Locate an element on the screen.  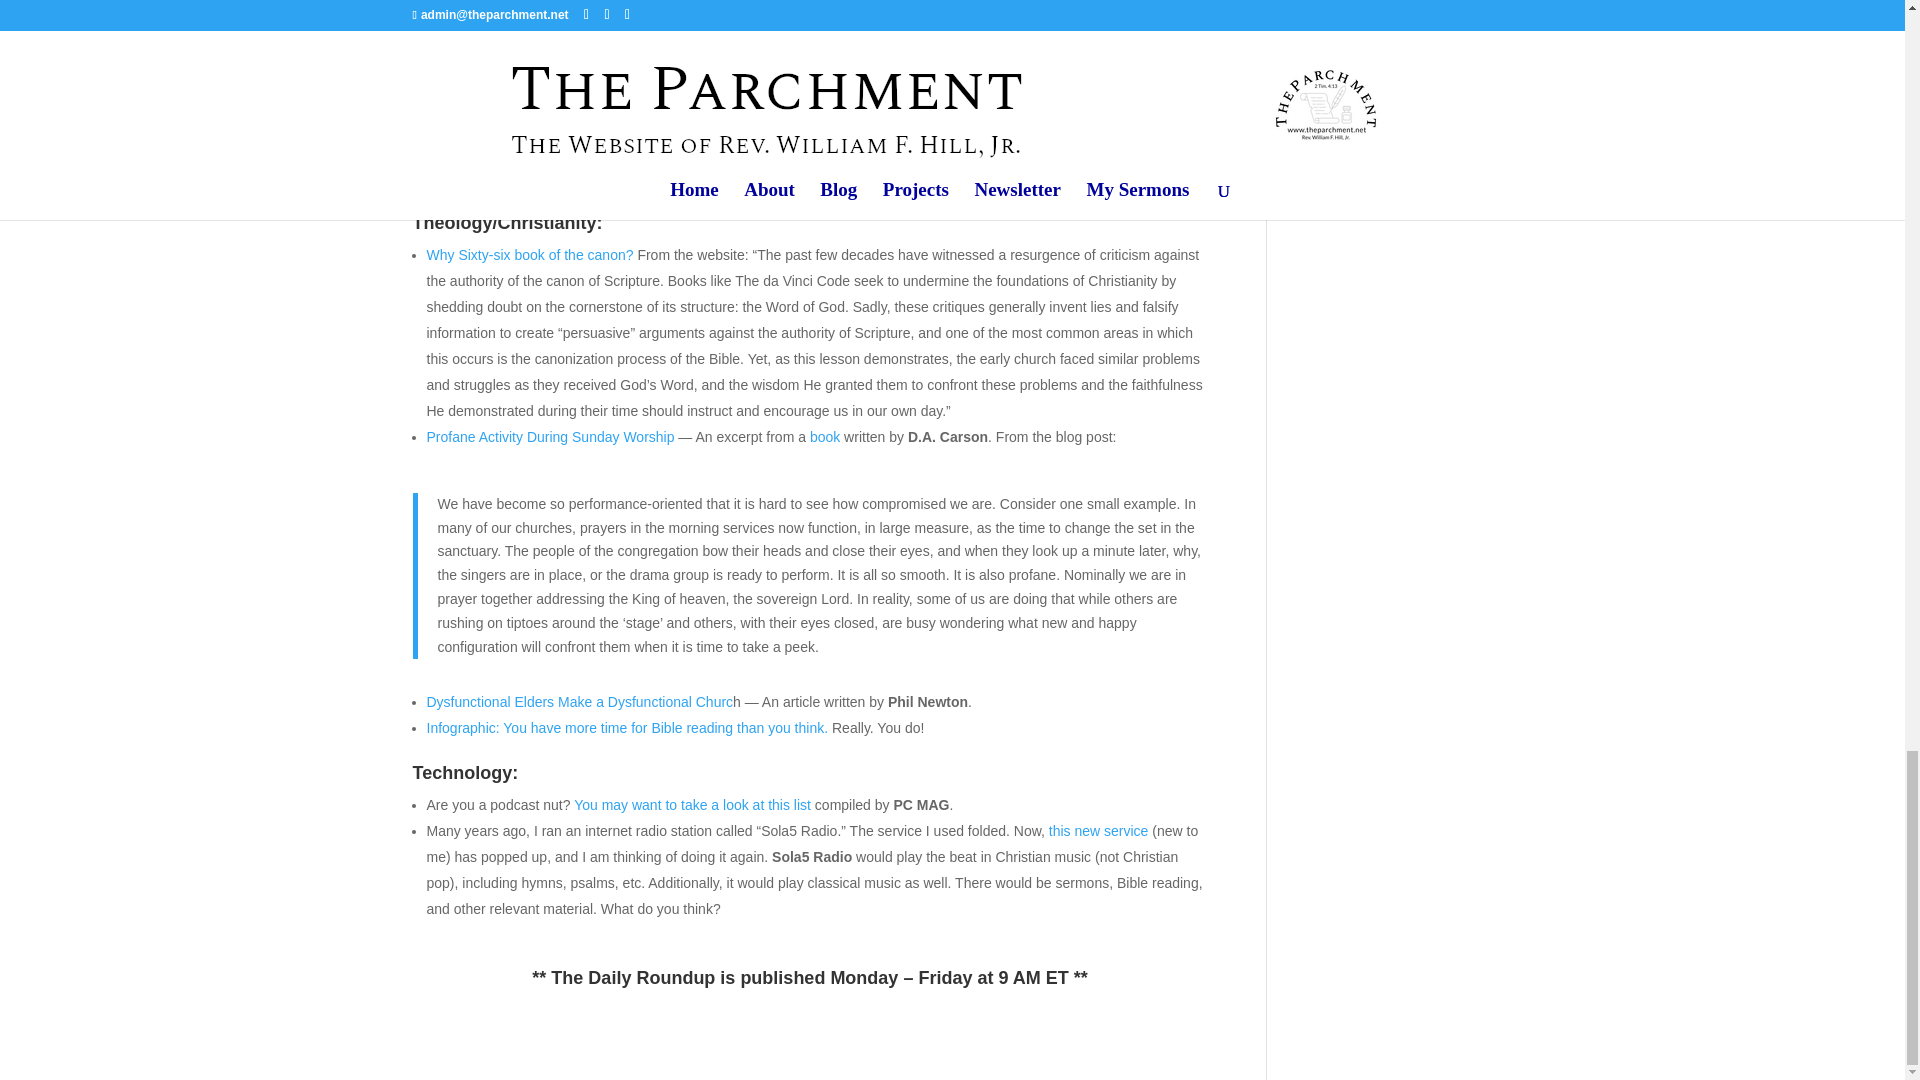
Posts by William Hill is located at coordinates (464, 71).